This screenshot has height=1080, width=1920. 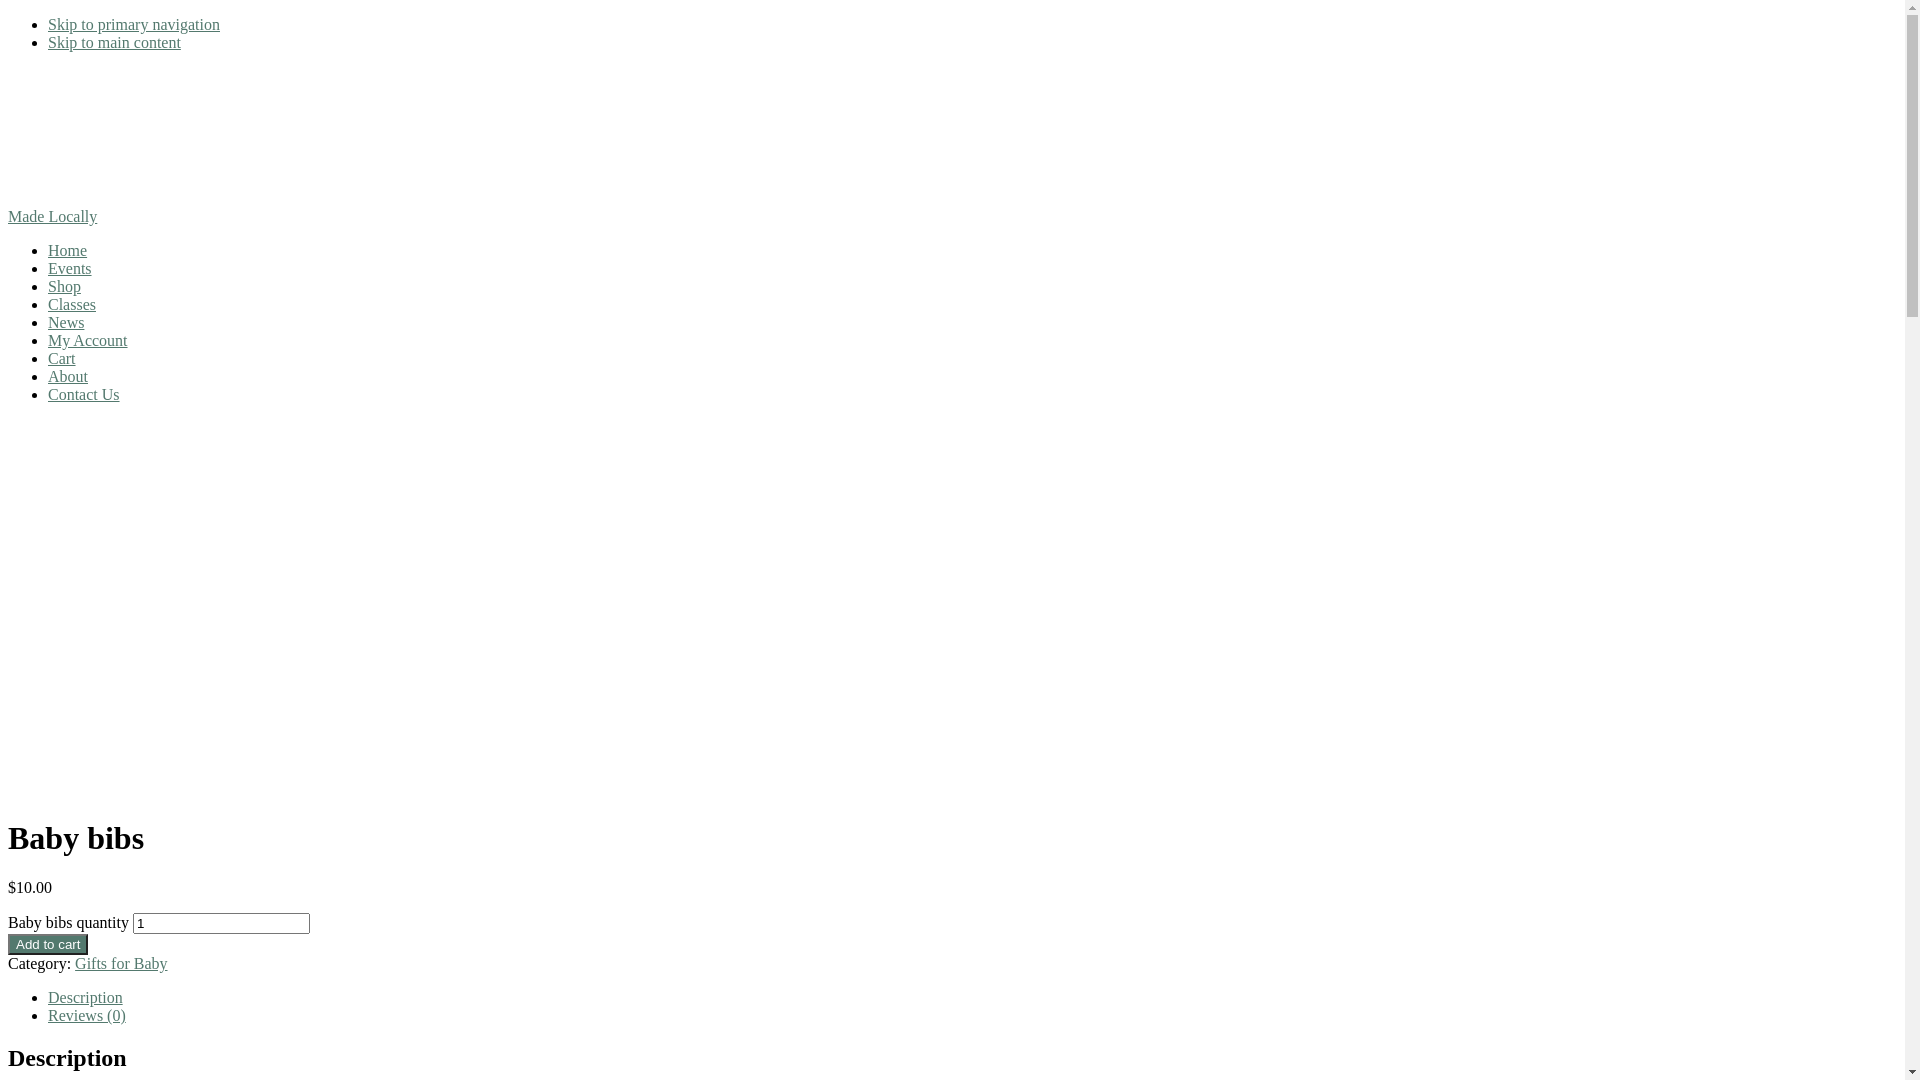 I want to click on Events, so click(x=70, y=268).